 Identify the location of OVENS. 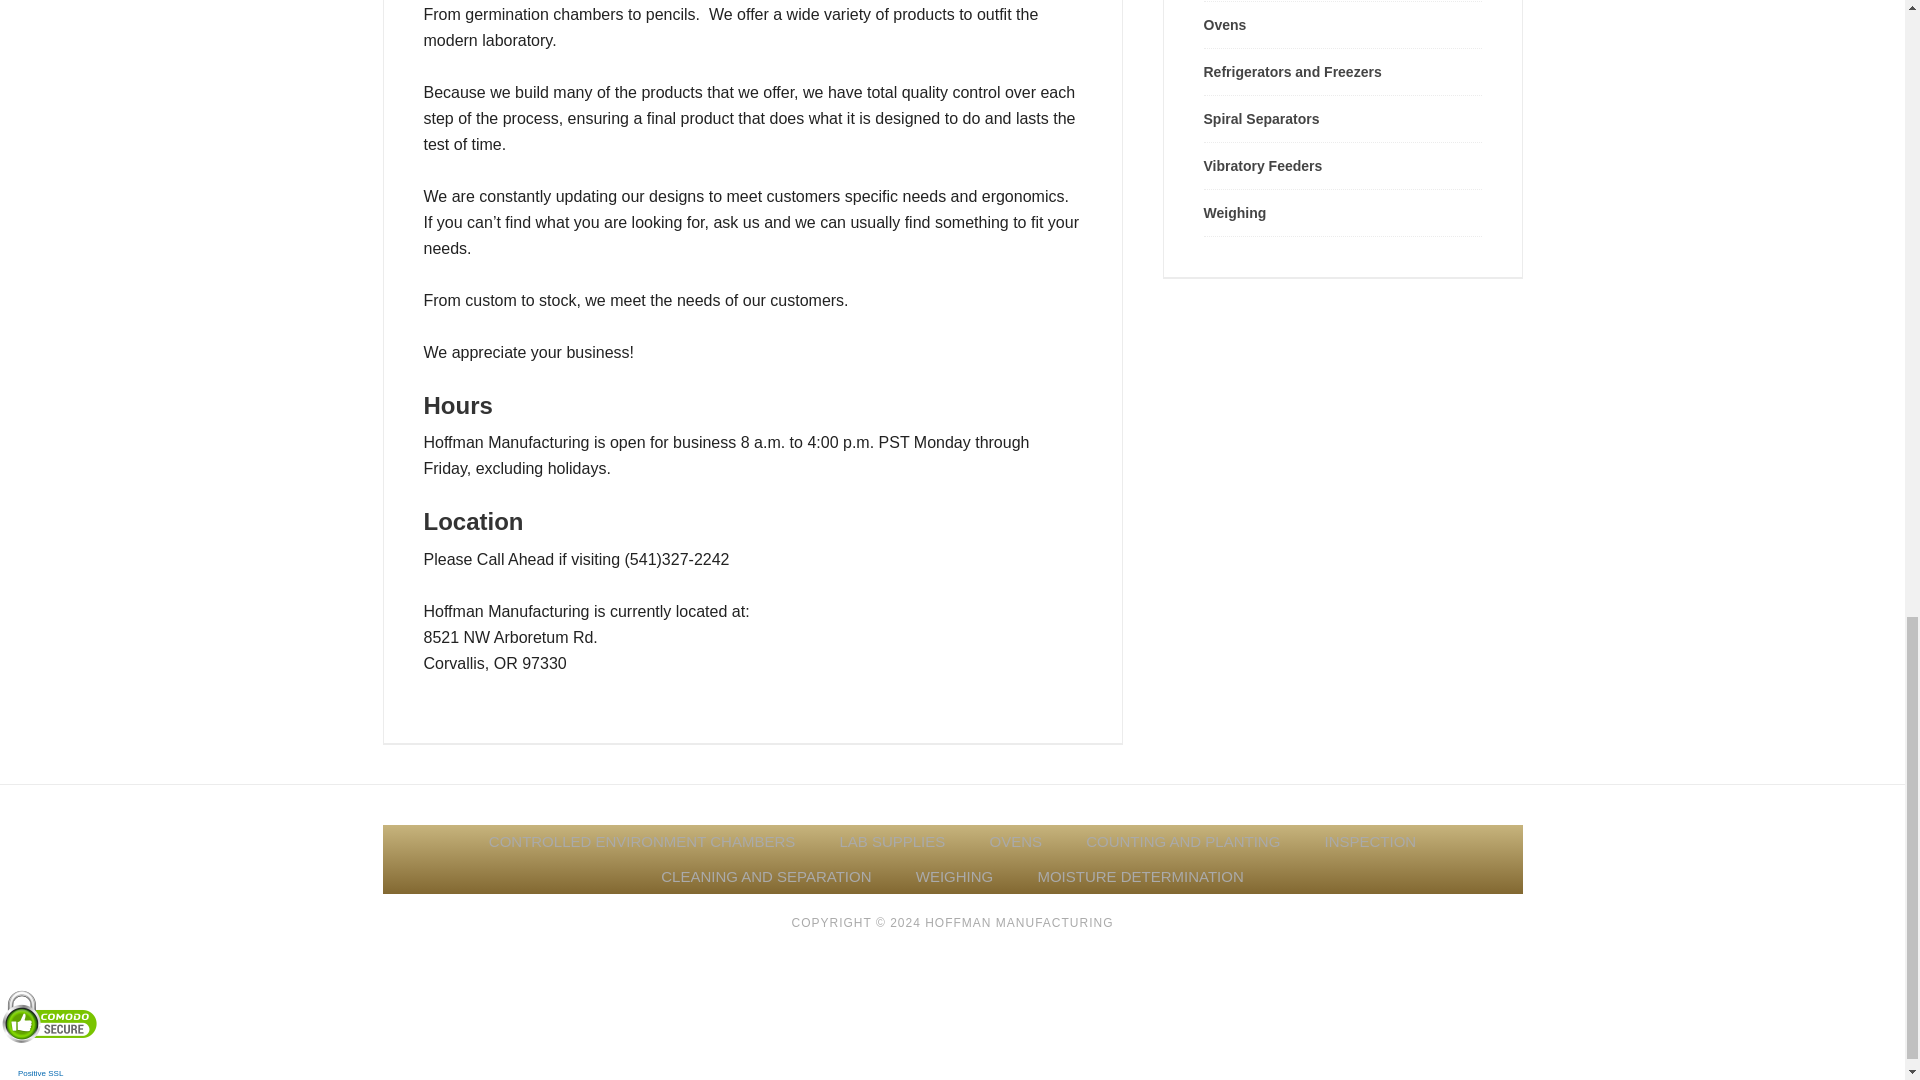
(1015, 842).